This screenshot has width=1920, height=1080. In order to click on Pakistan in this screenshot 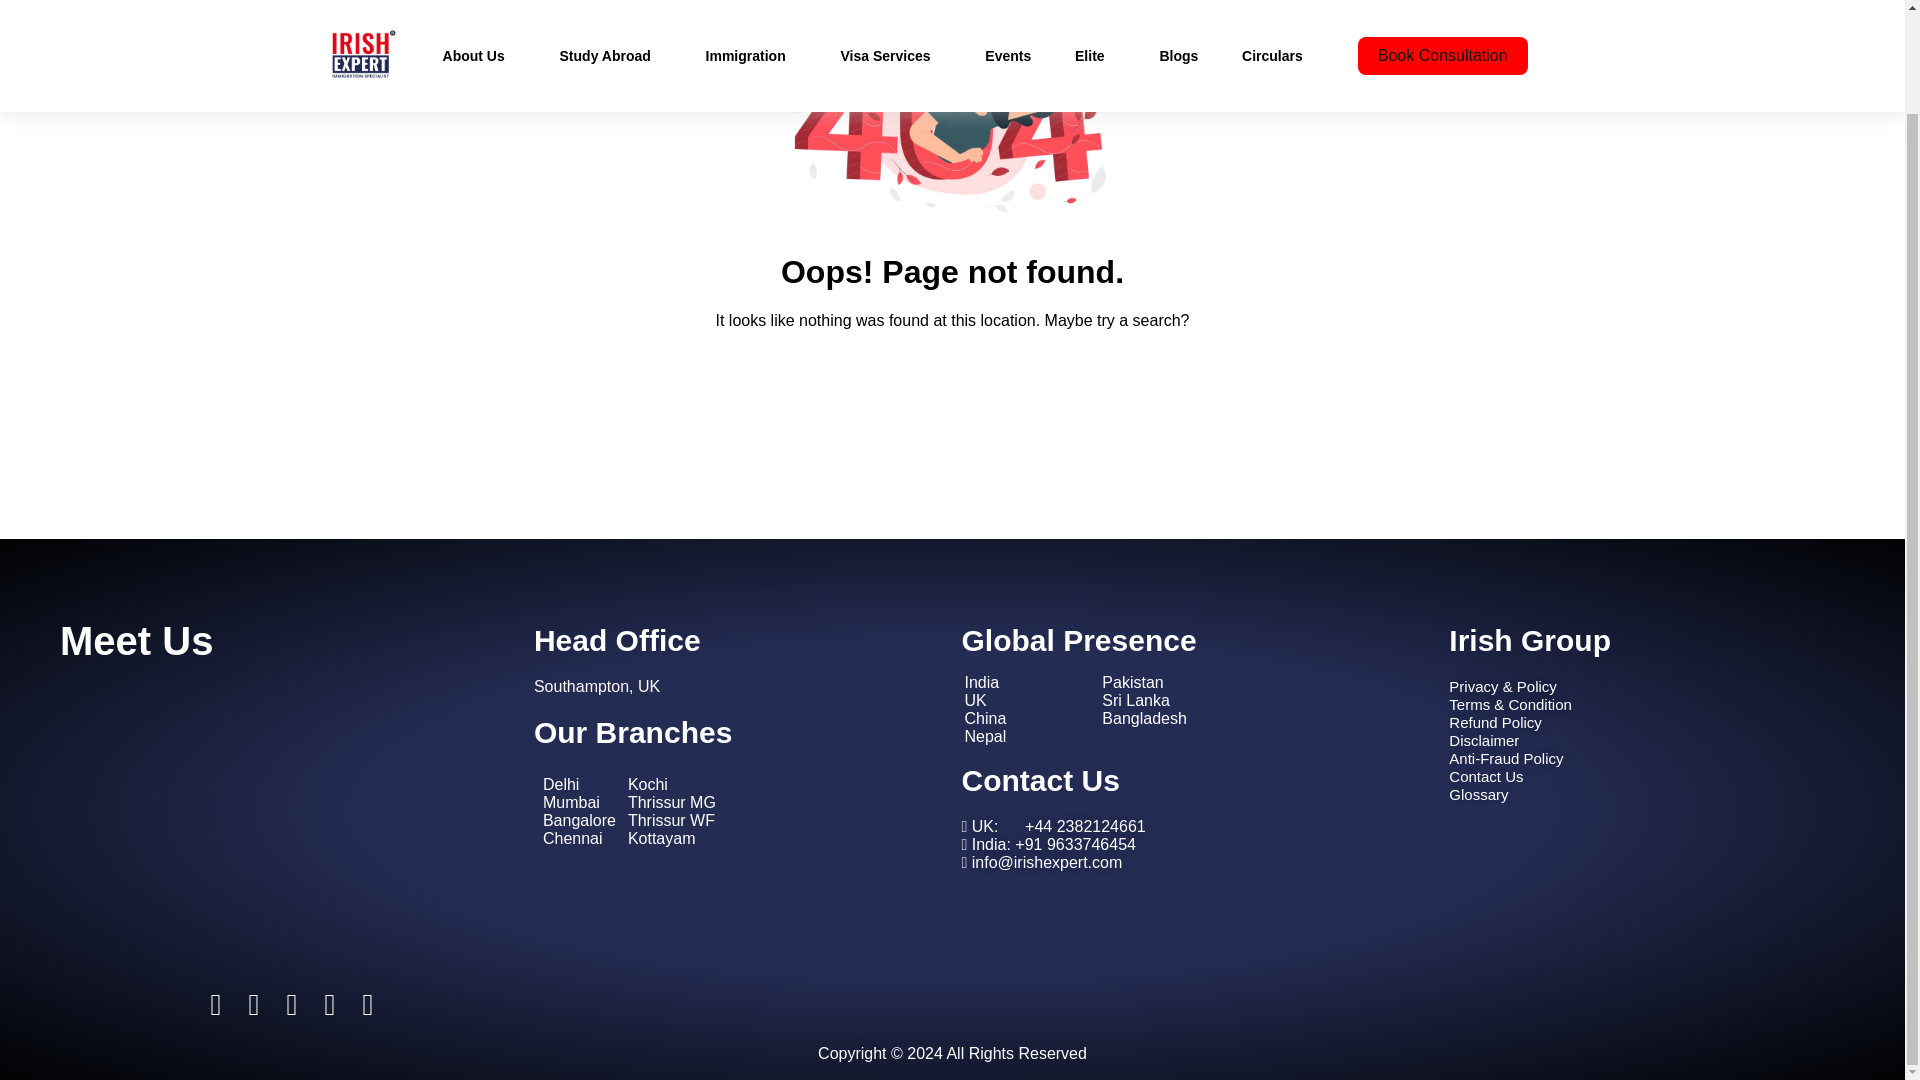, I will do `click(1132, 682)`.